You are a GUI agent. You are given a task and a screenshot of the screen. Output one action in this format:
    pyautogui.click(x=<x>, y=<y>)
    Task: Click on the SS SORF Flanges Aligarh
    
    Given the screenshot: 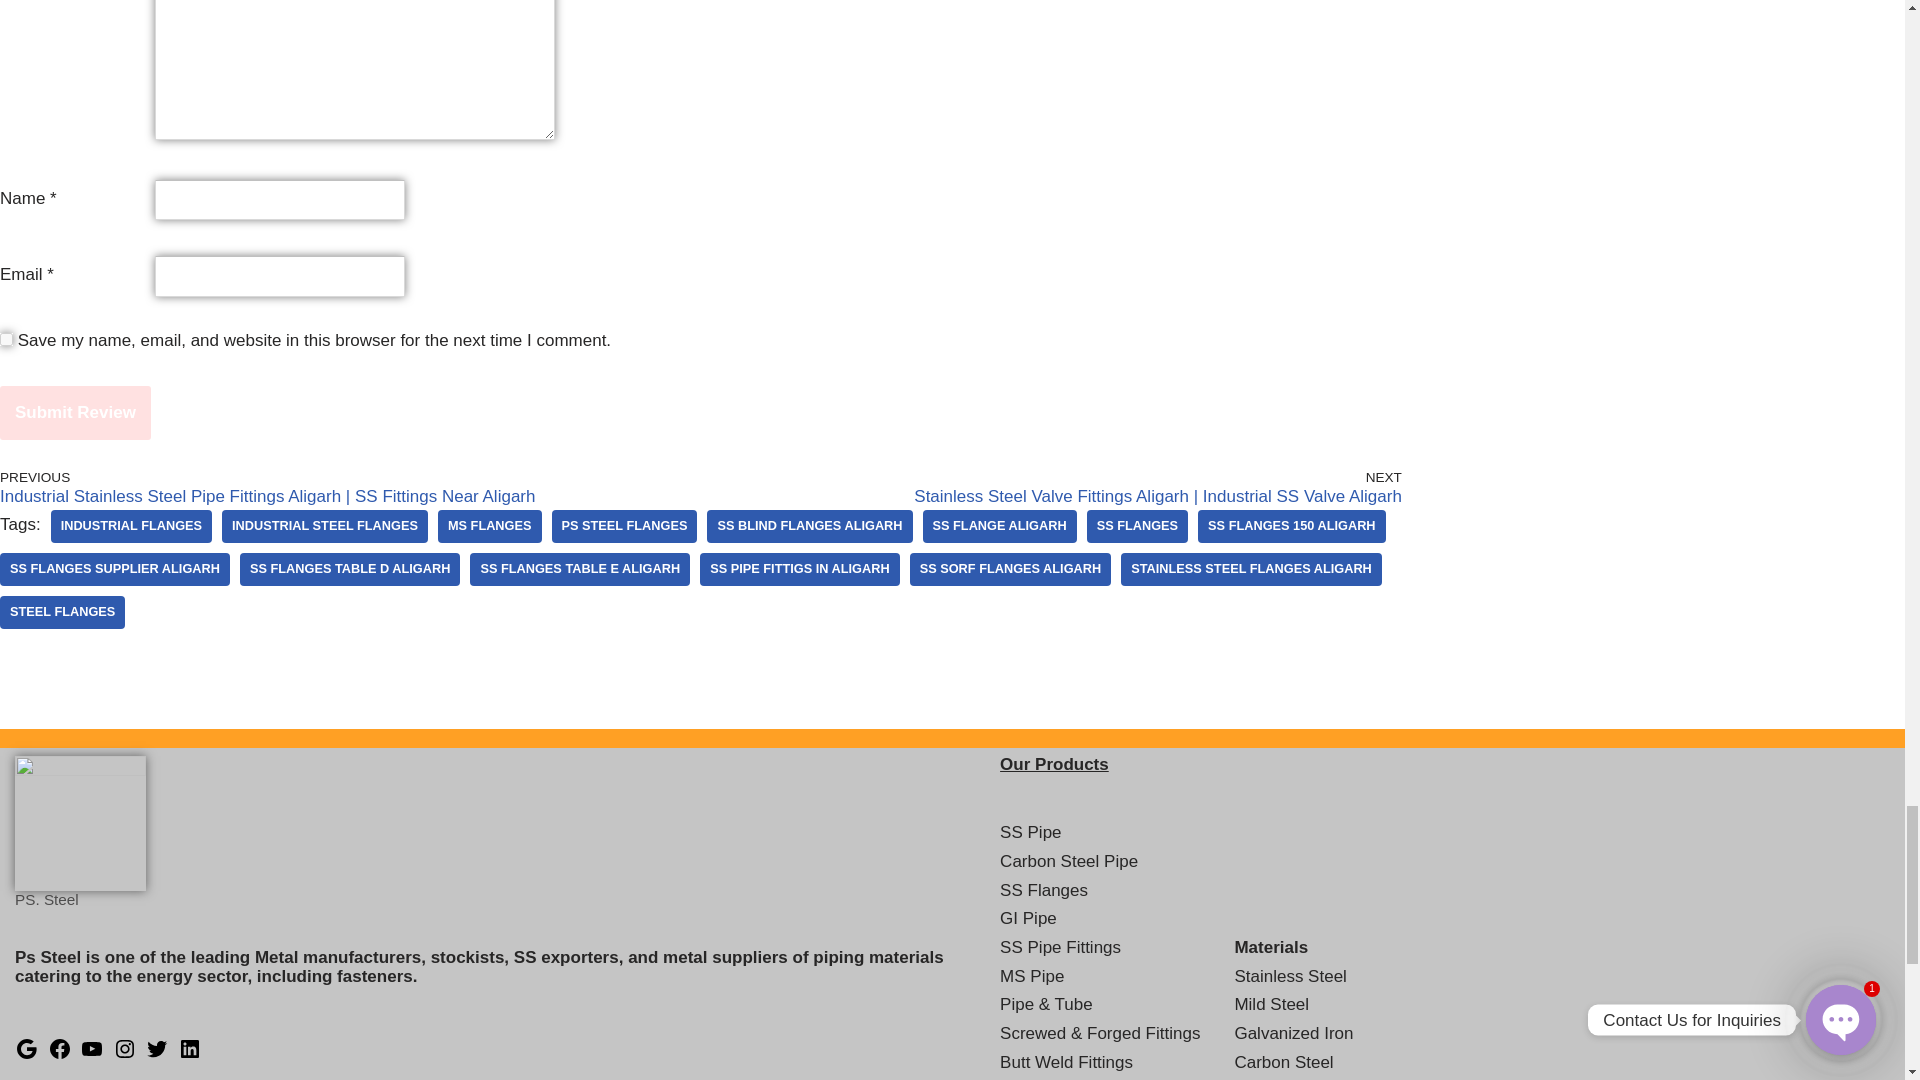 What is the action you would take?
    pyautogui.click(x=1010, y=569)
    